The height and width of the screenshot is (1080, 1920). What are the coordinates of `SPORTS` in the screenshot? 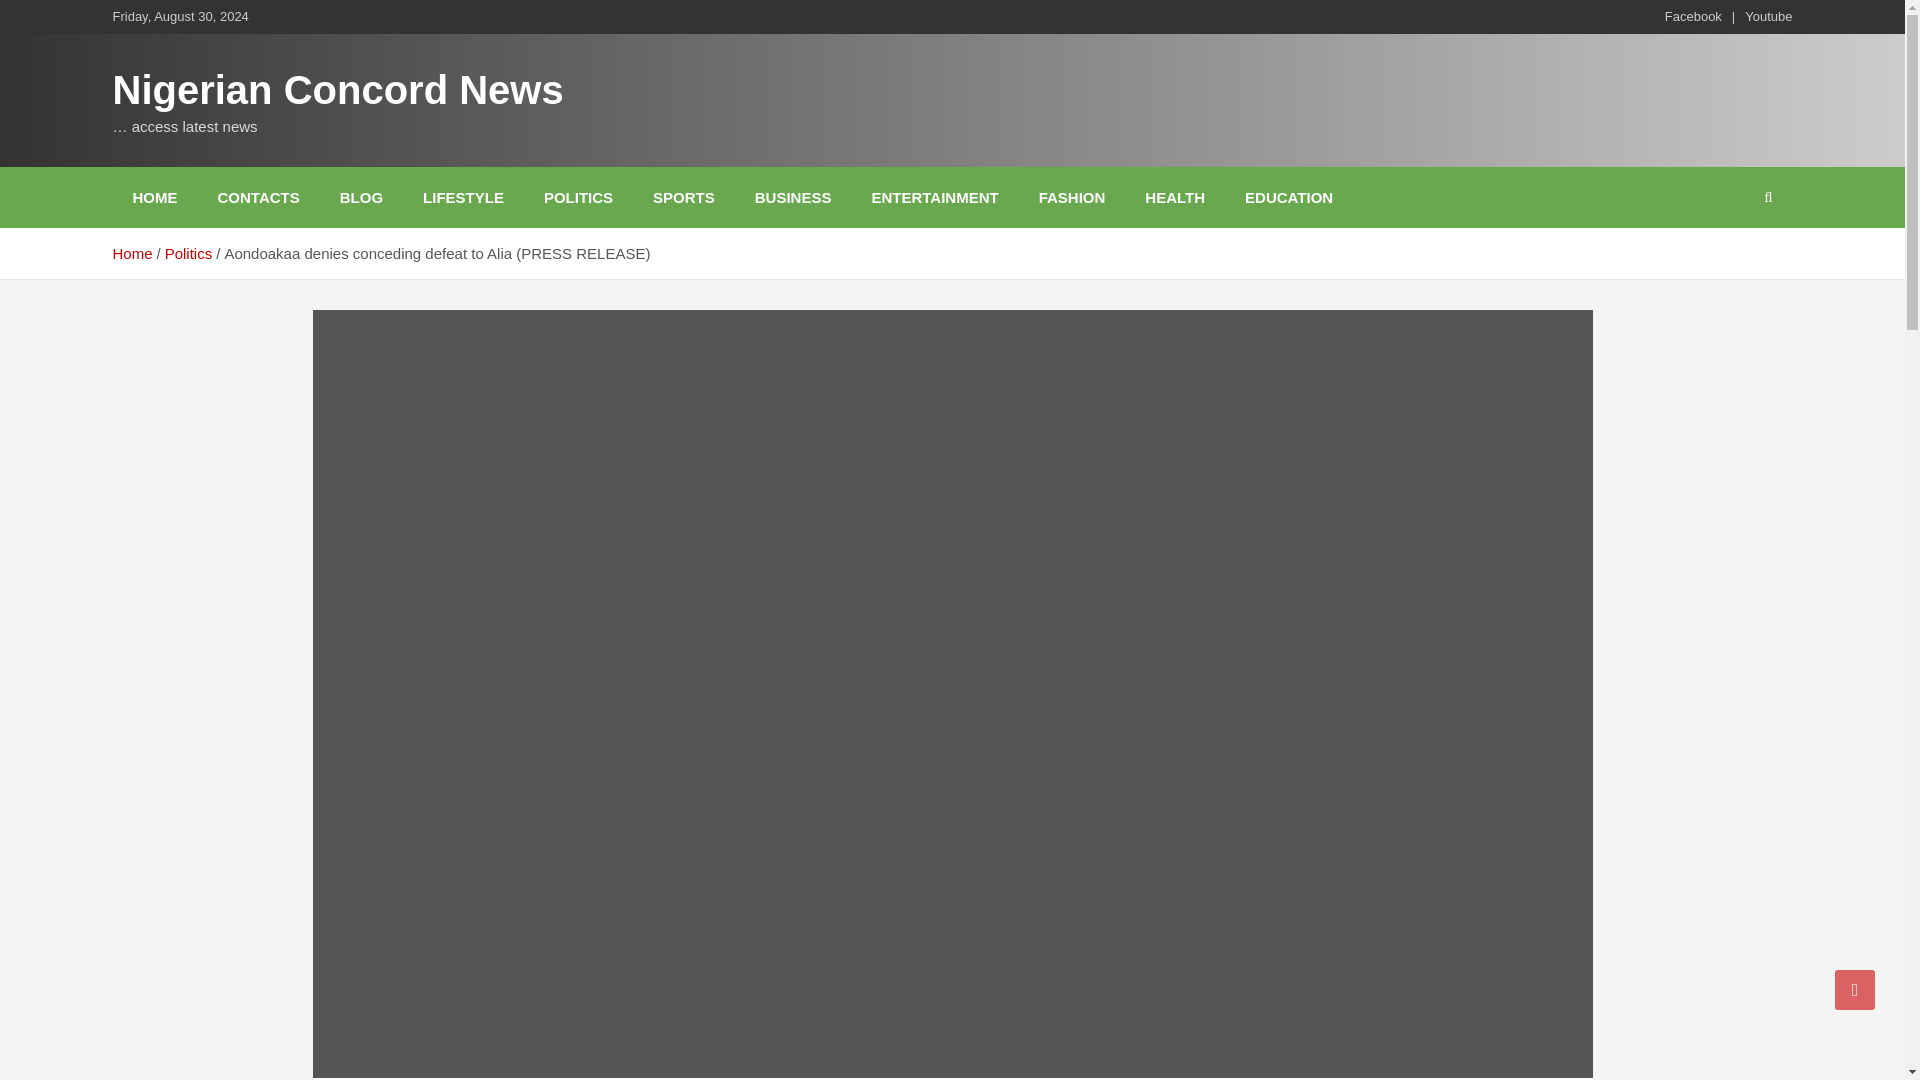 It's located at (684, 197).